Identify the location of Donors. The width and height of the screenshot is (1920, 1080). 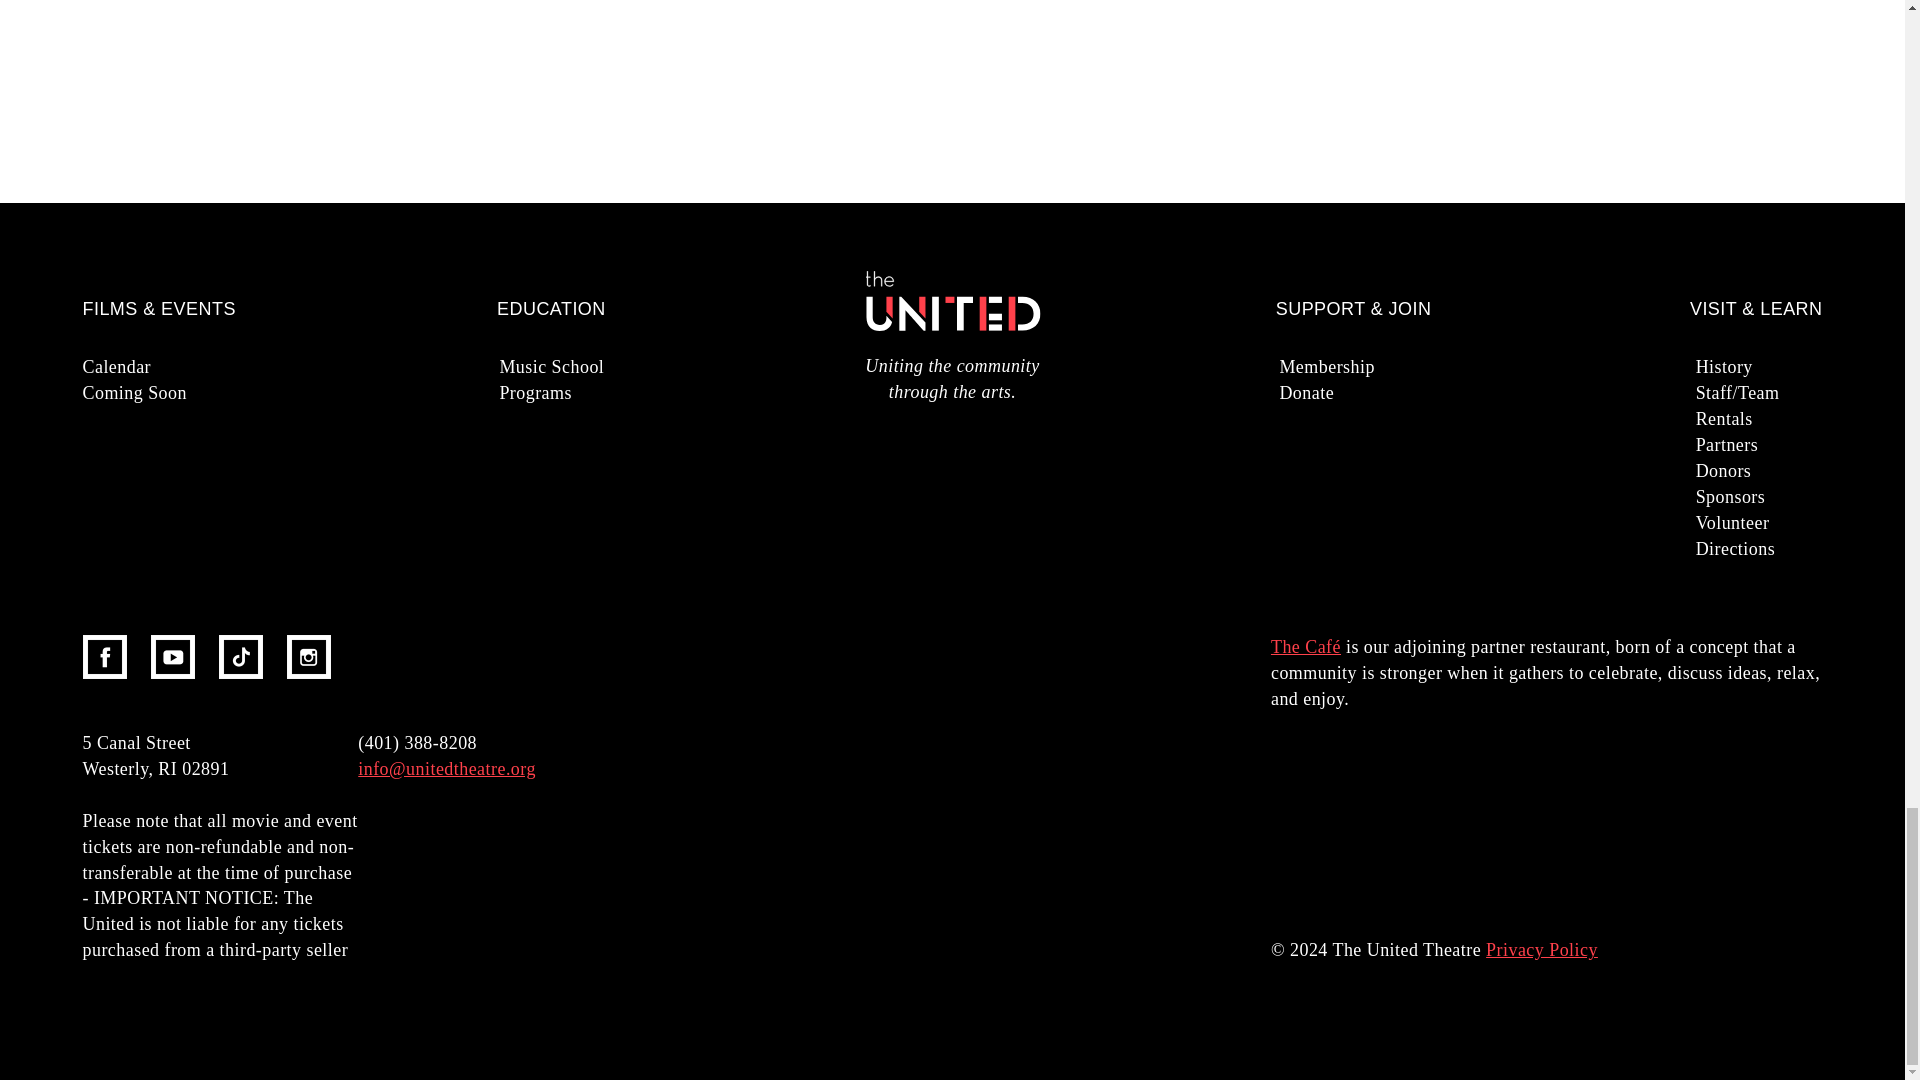
(1796, 470).